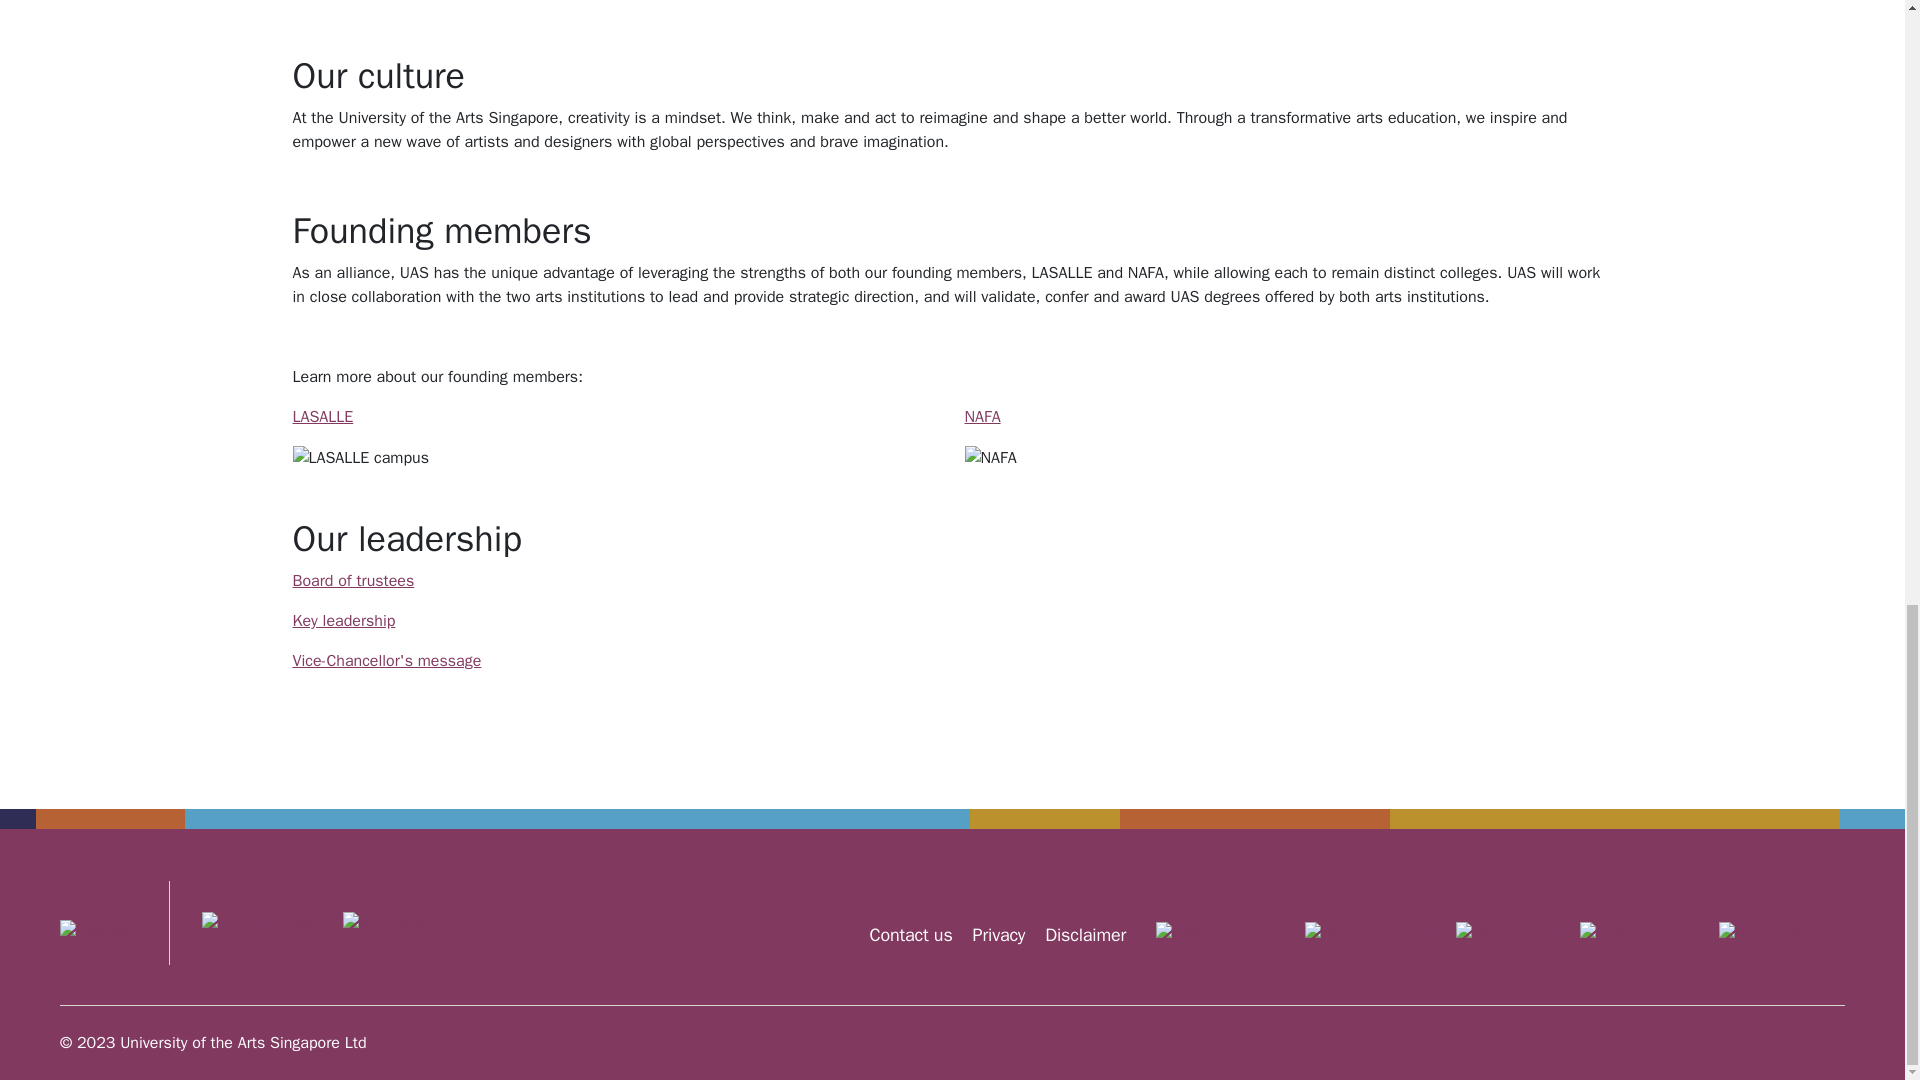  Describe the element at coordinates (989, 458) in the screenshot. I see `NAFA Building Campus 1` at that location.